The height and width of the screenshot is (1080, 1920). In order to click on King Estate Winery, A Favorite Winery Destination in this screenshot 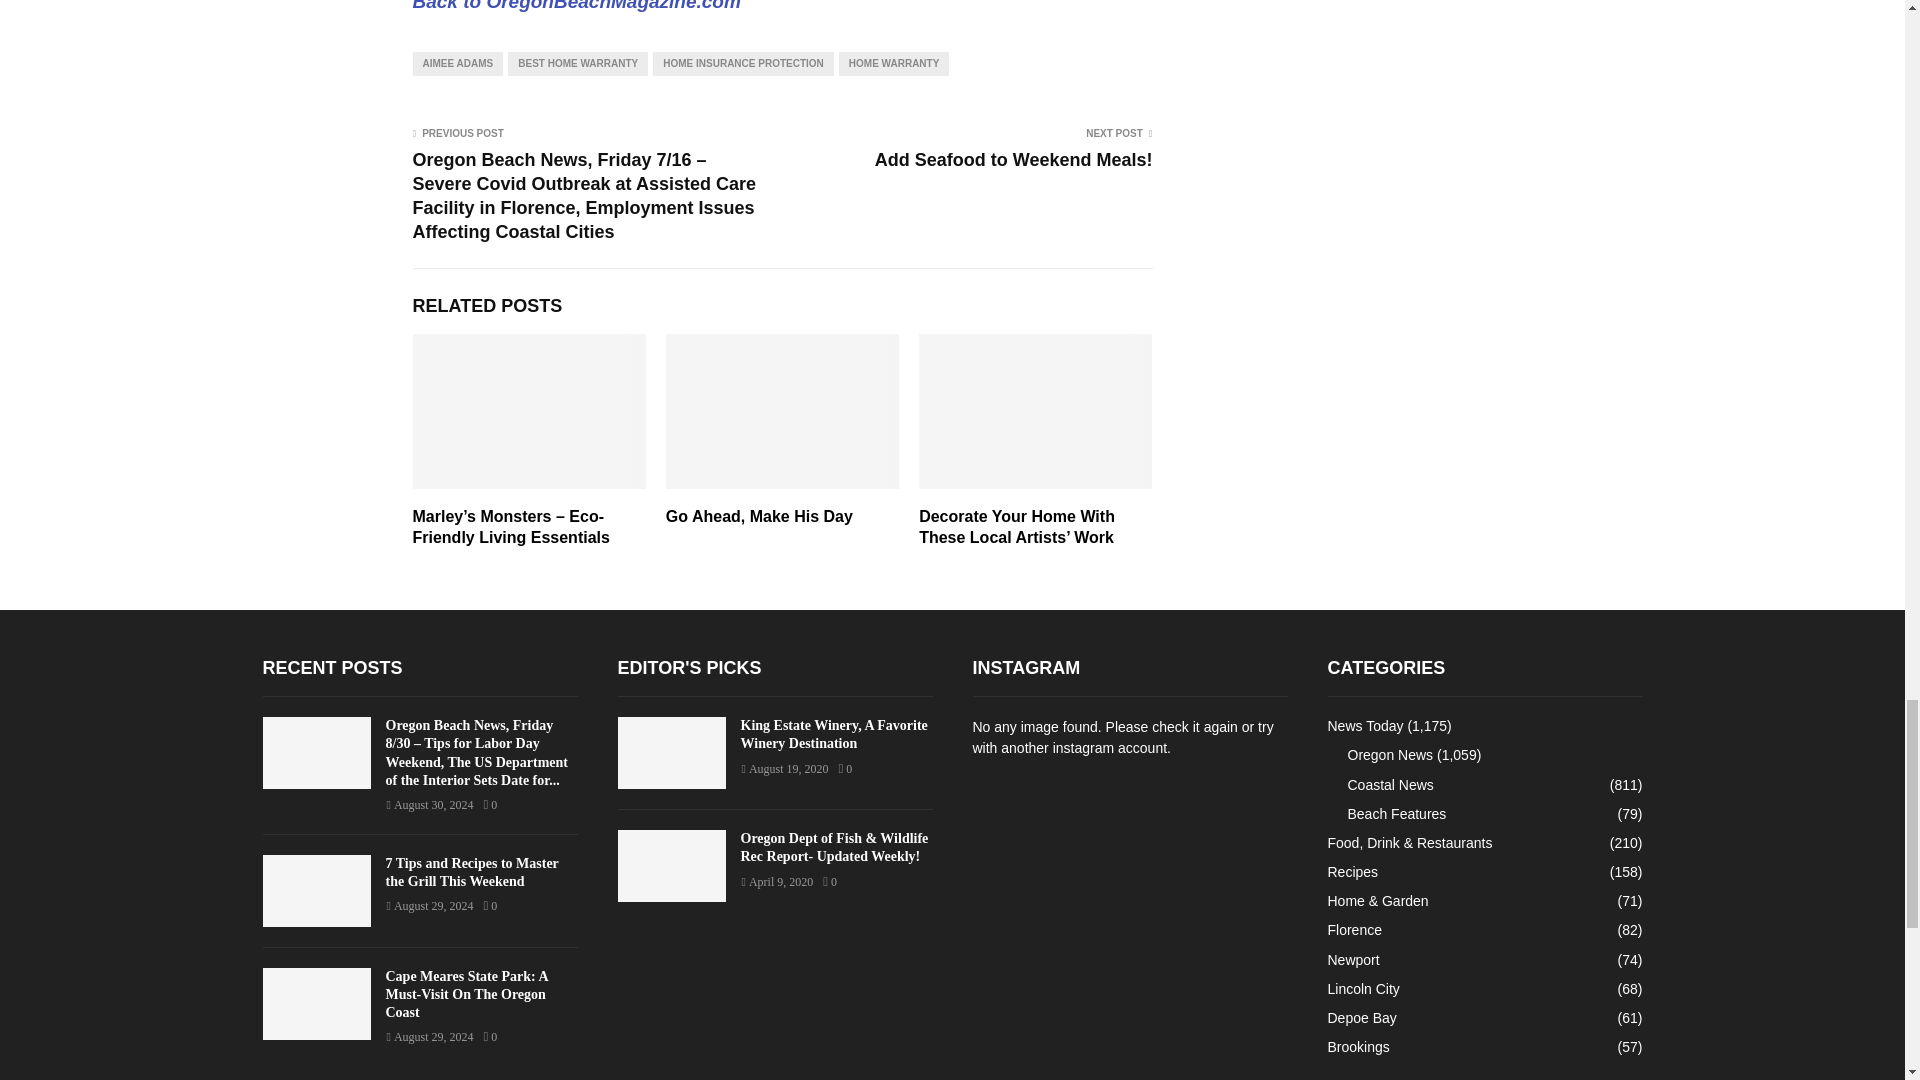, I will do `click(672, 753)`.